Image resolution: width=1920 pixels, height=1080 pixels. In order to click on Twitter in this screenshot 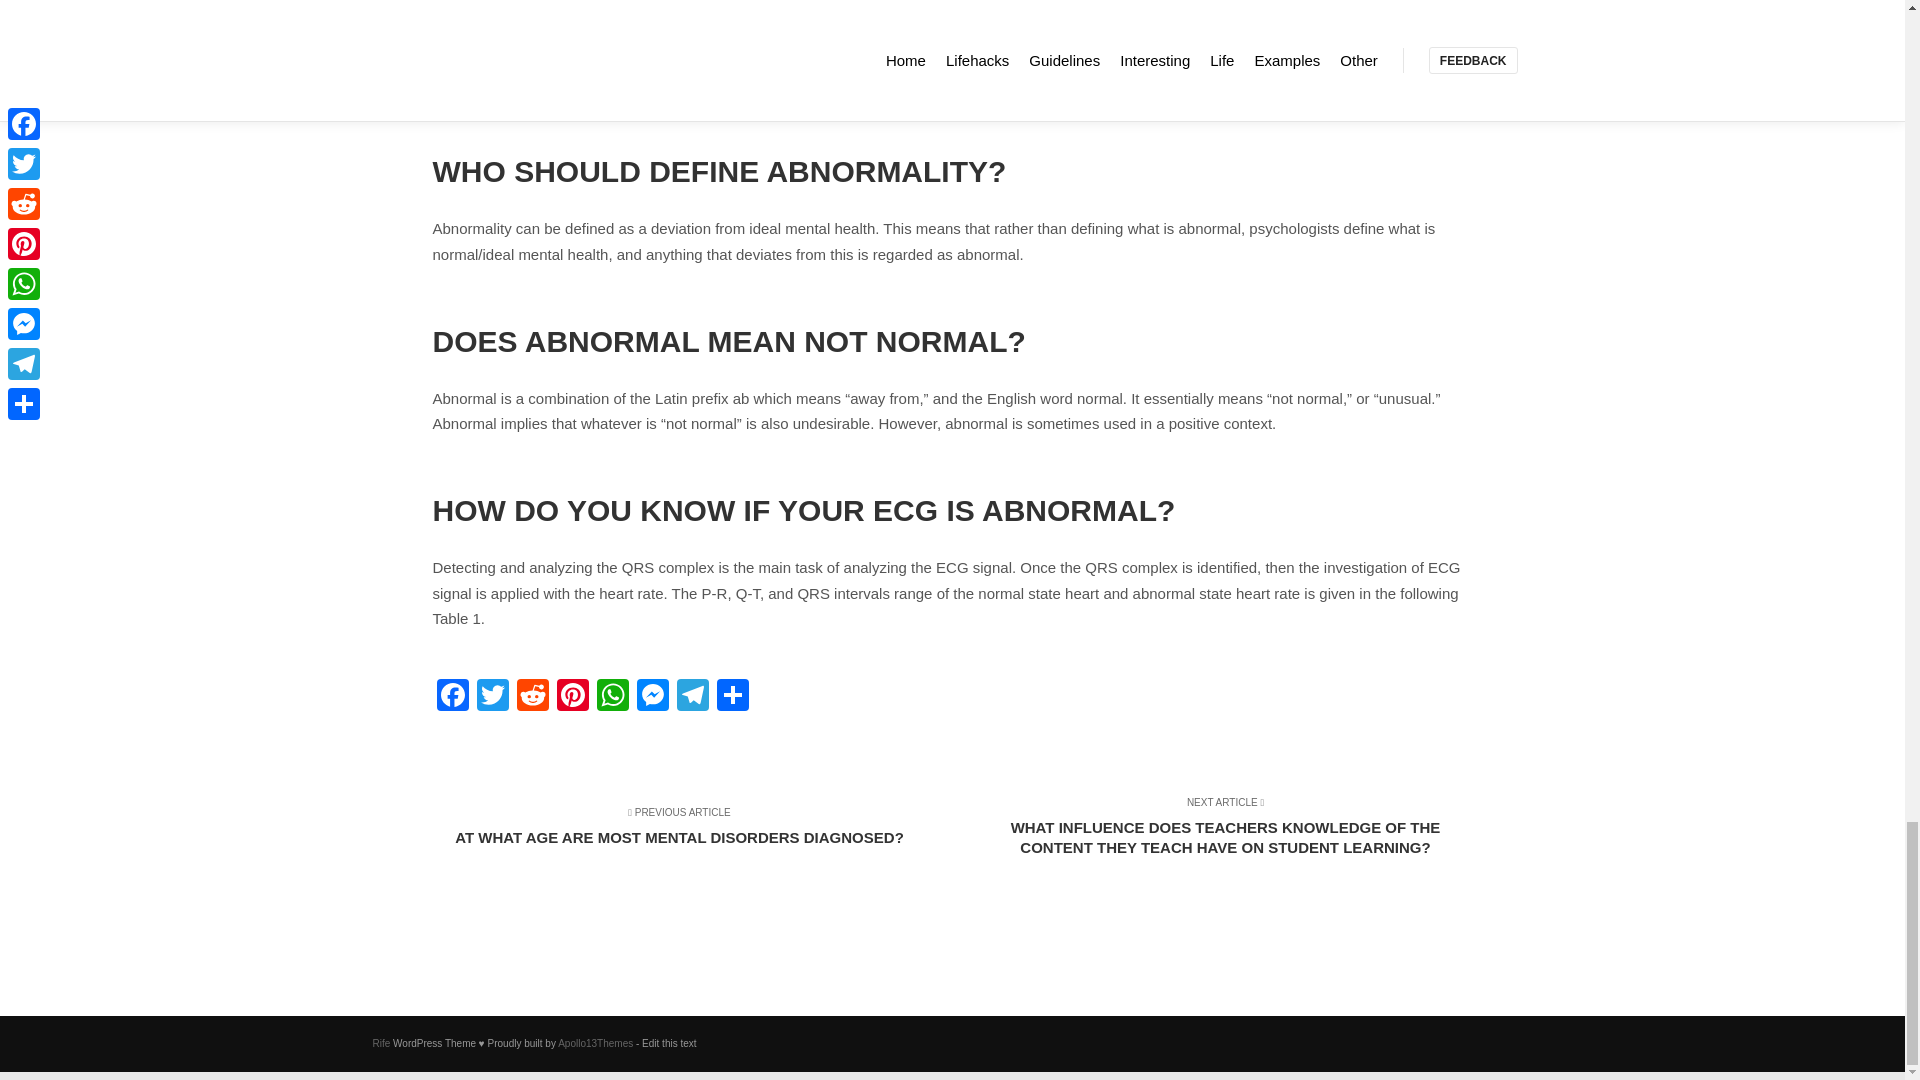, I will do `click(492, 698)`.